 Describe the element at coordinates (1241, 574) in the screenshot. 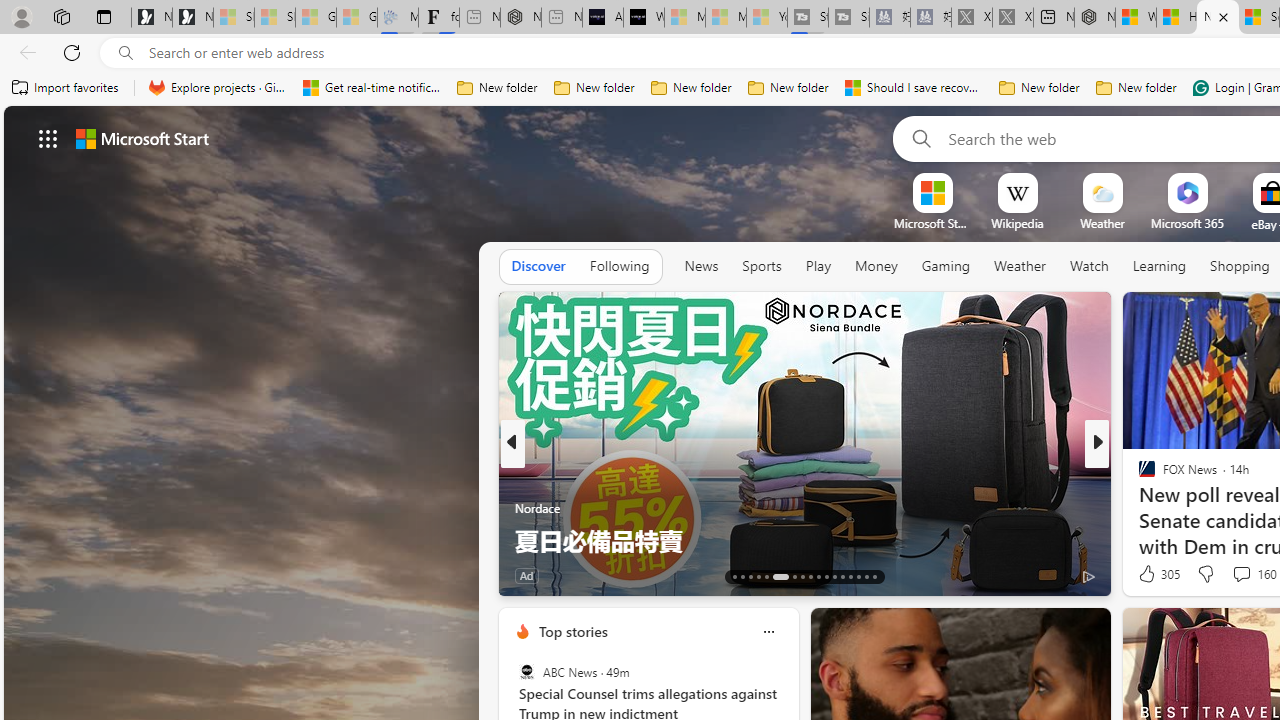

I see `View comments 6 Comment` at that location.